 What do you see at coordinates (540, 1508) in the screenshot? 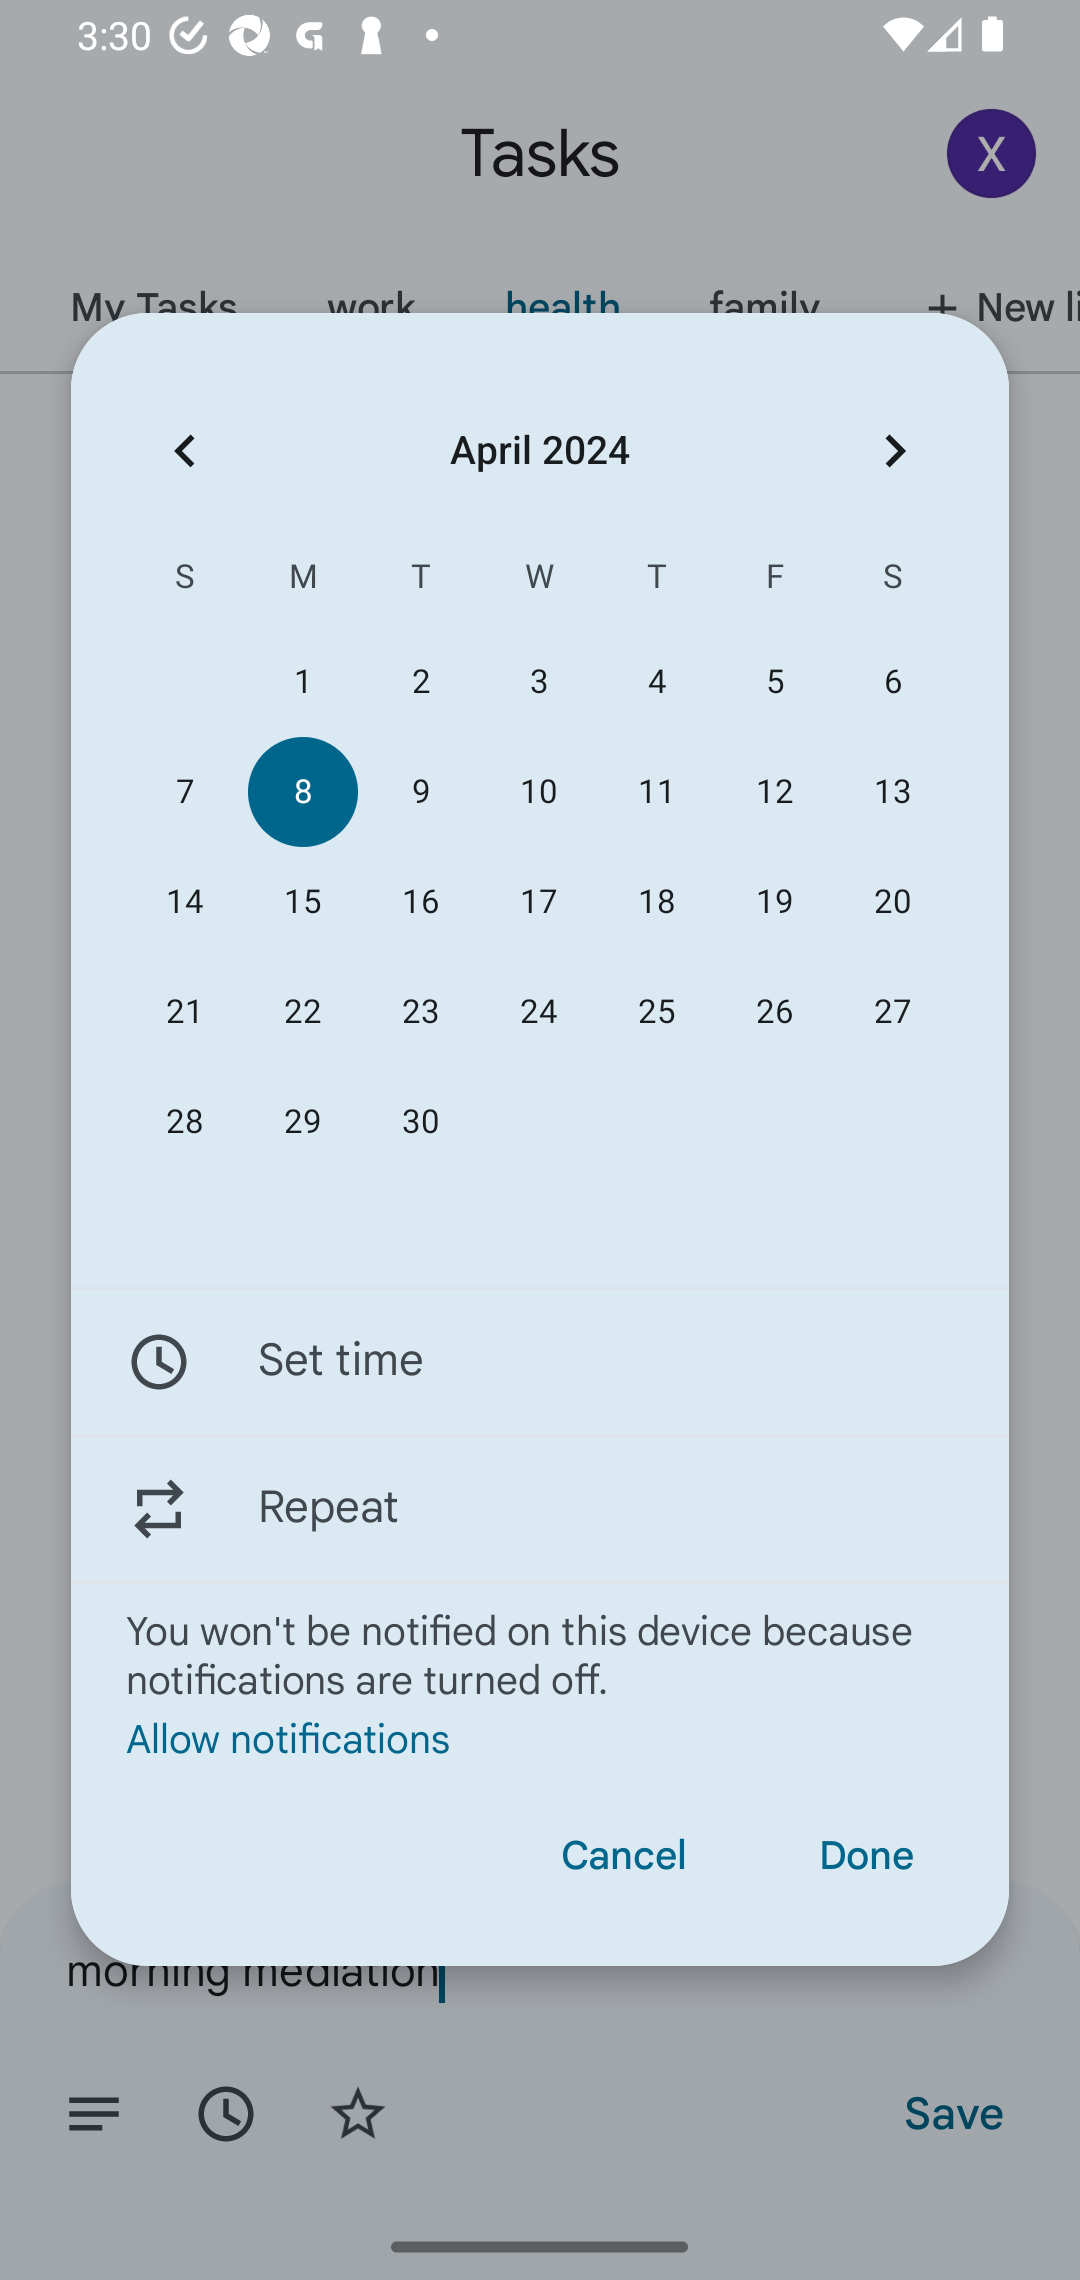
I see `Repeat` at bounding box center [540, 1508].